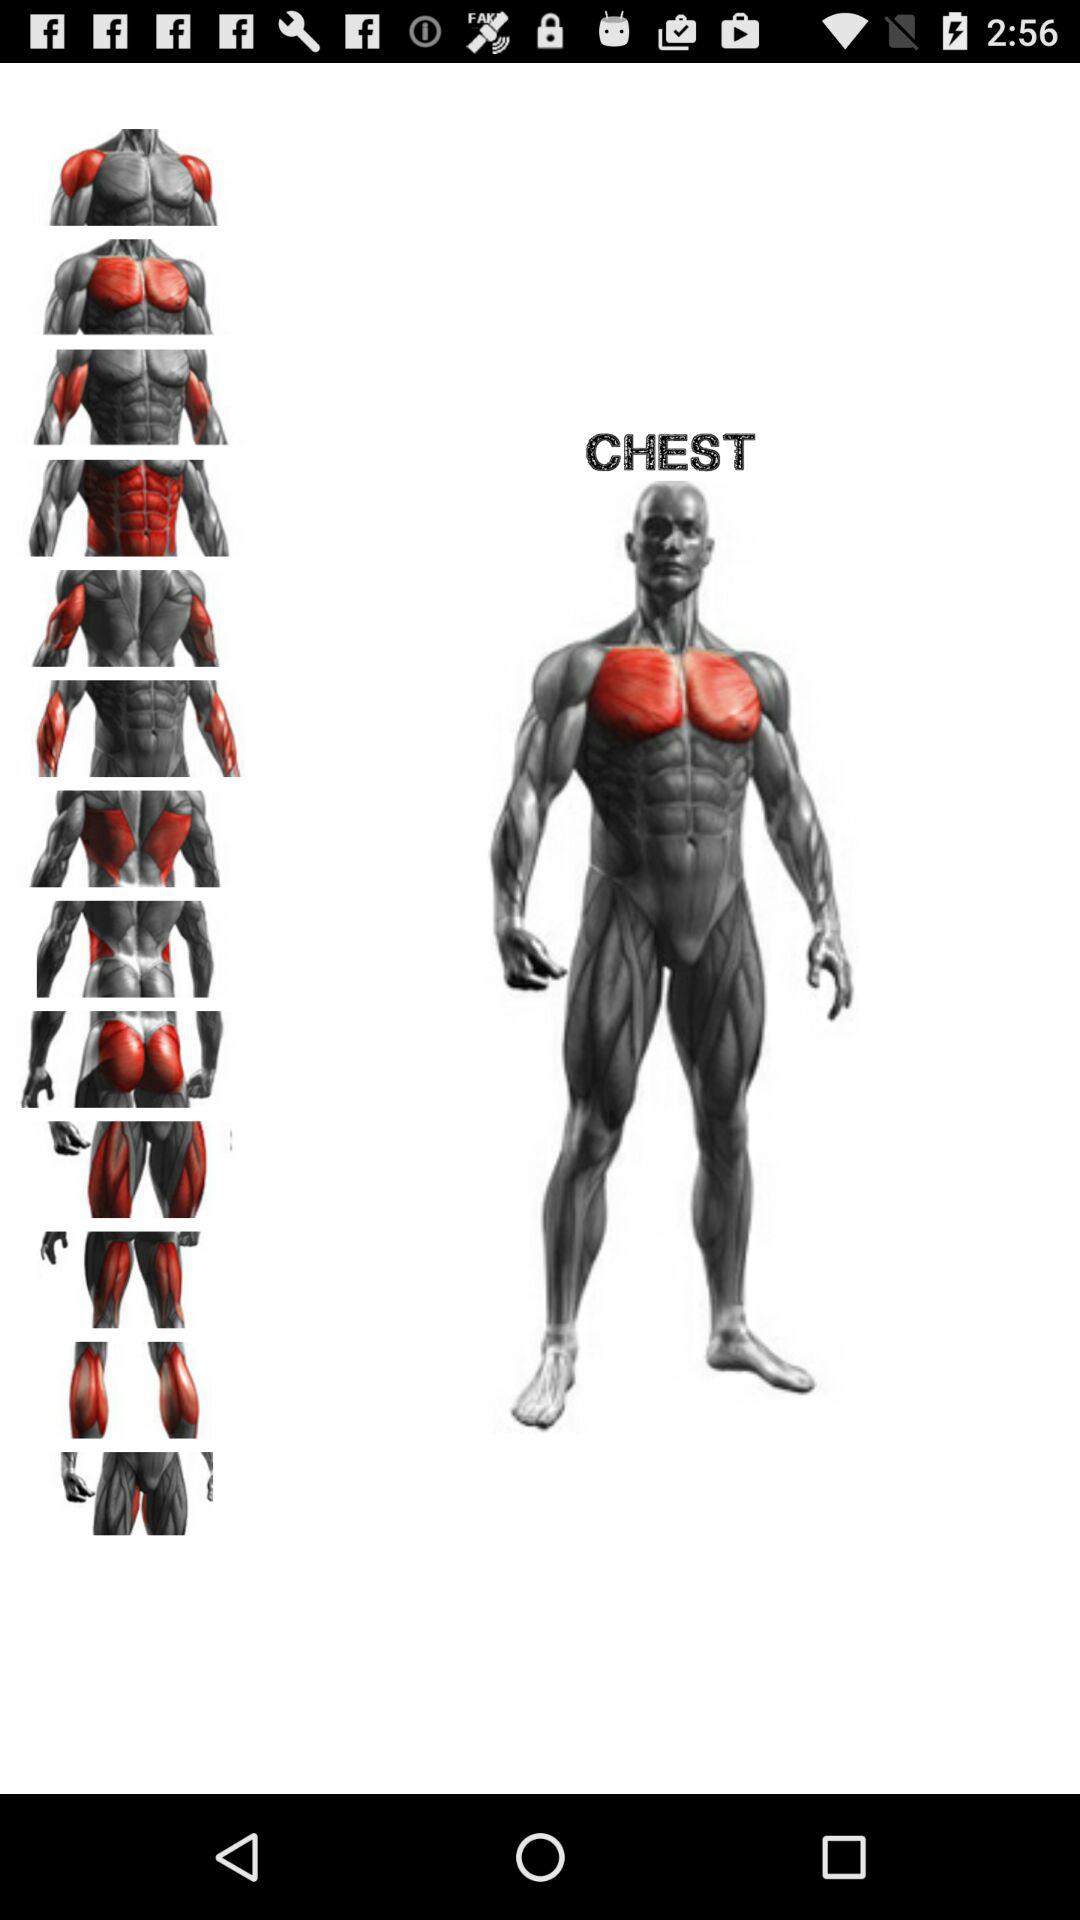  I want to click on go to back, so click(131, 611).